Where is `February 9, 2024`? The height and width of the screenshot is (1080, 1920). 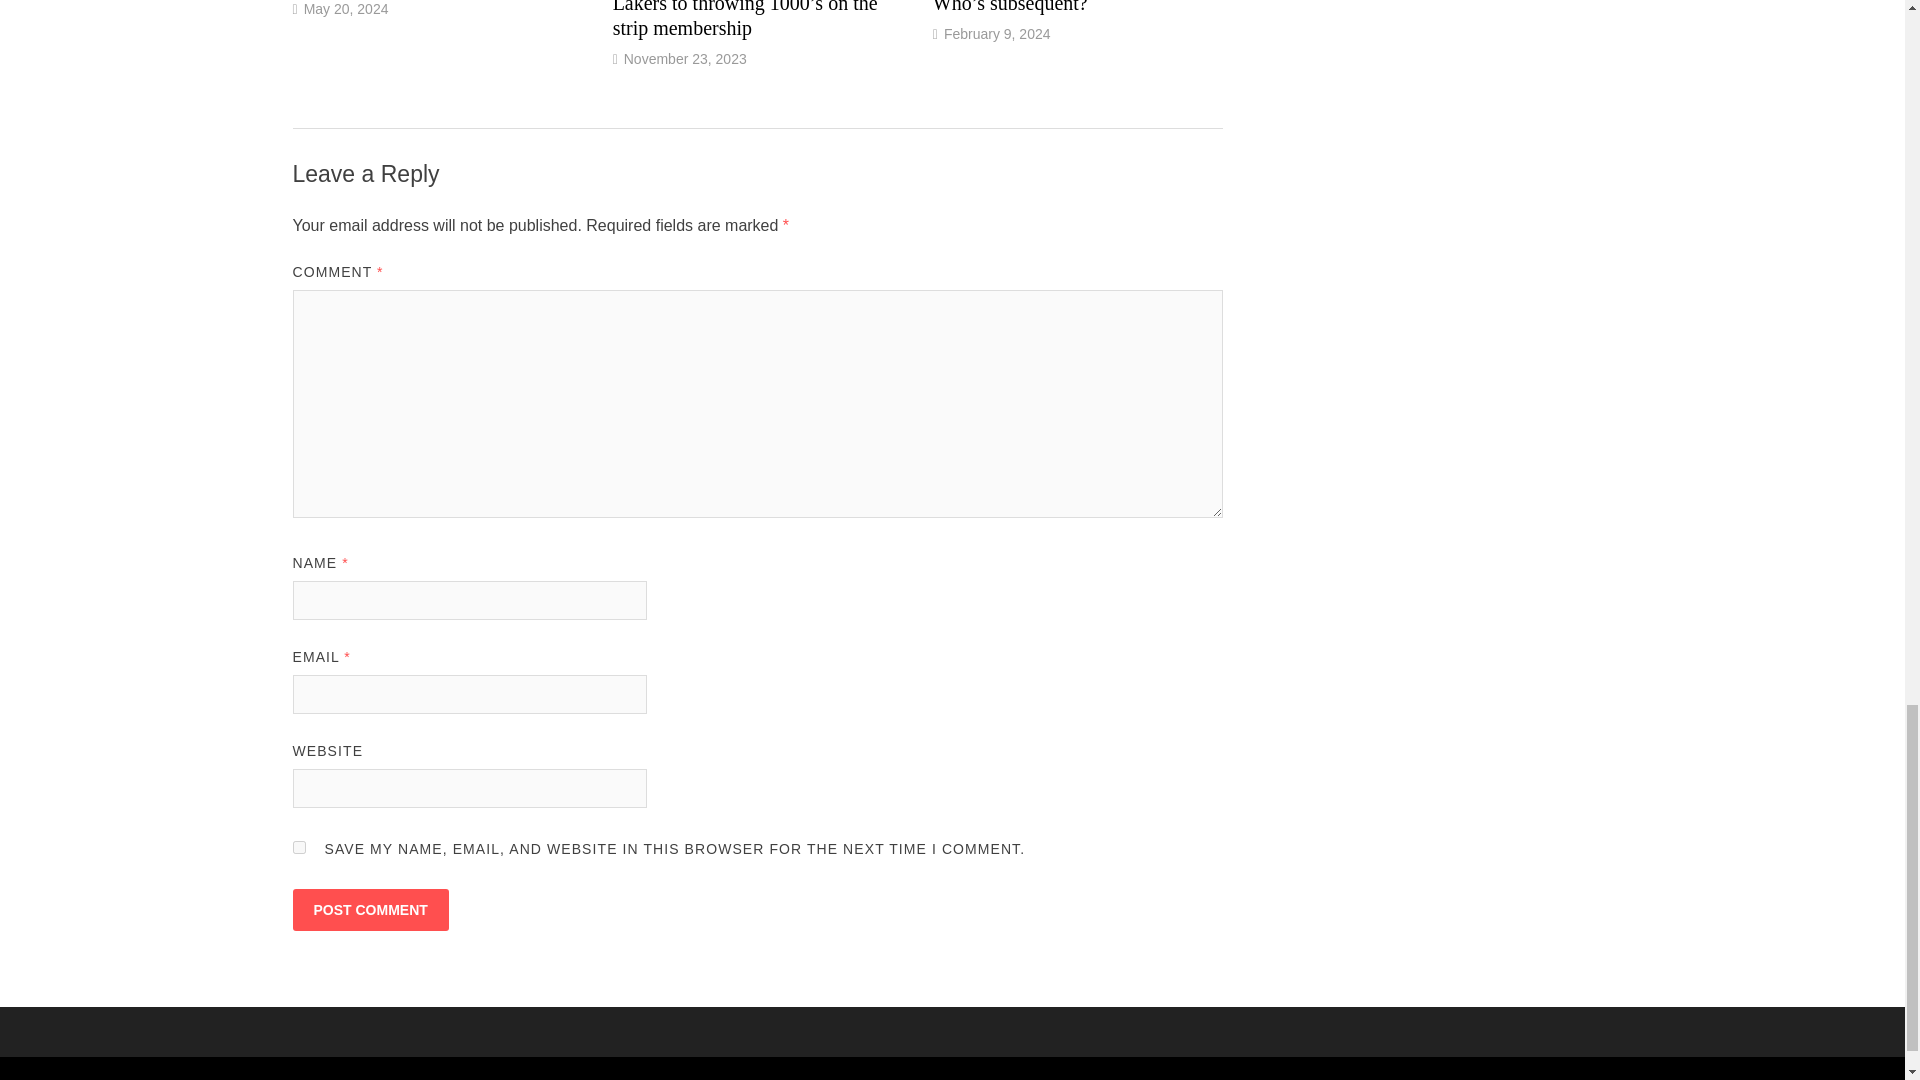
February 9, 2024 is located at coordinates (997, 34).